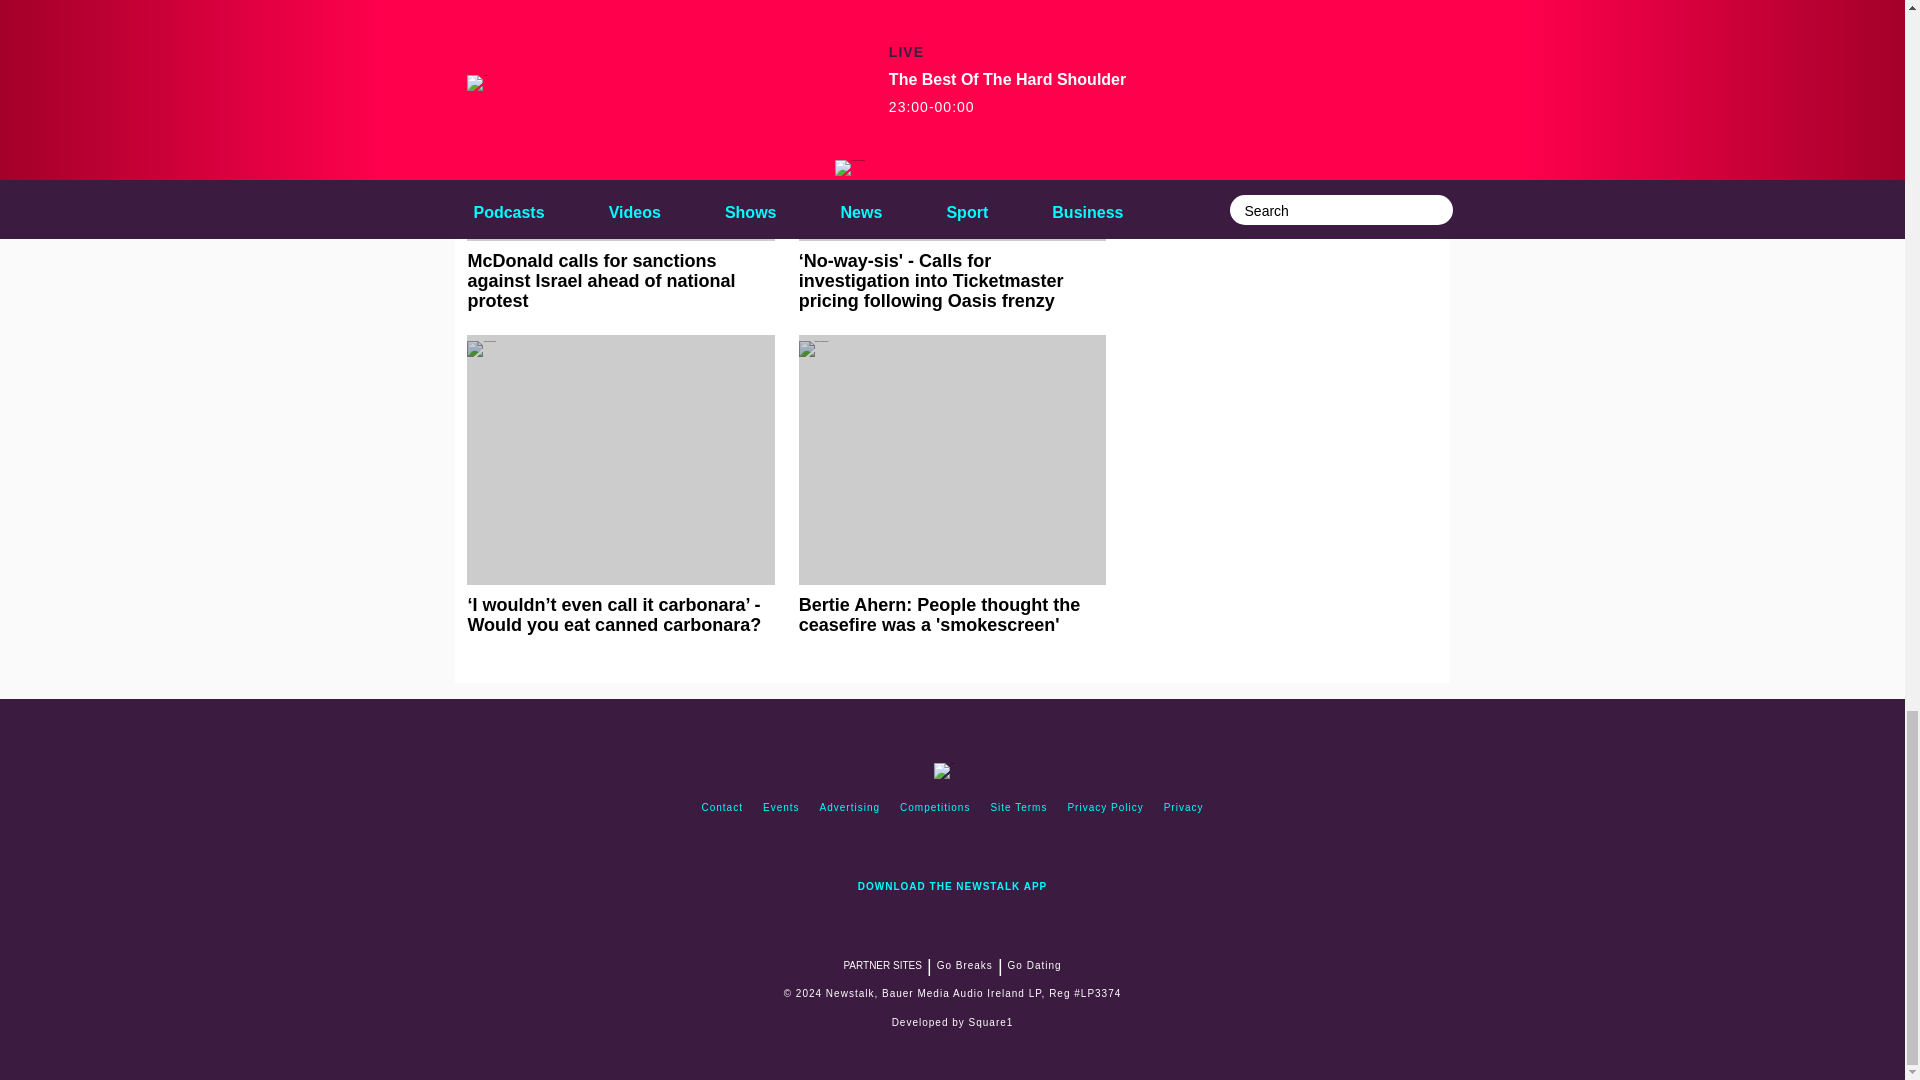 Image resolution: width=1920 pixels, height=1080 pixels. What do you see at coordinates (850, 808) in the screenshot?
I see `advertising` at bounding box center [850, 808].